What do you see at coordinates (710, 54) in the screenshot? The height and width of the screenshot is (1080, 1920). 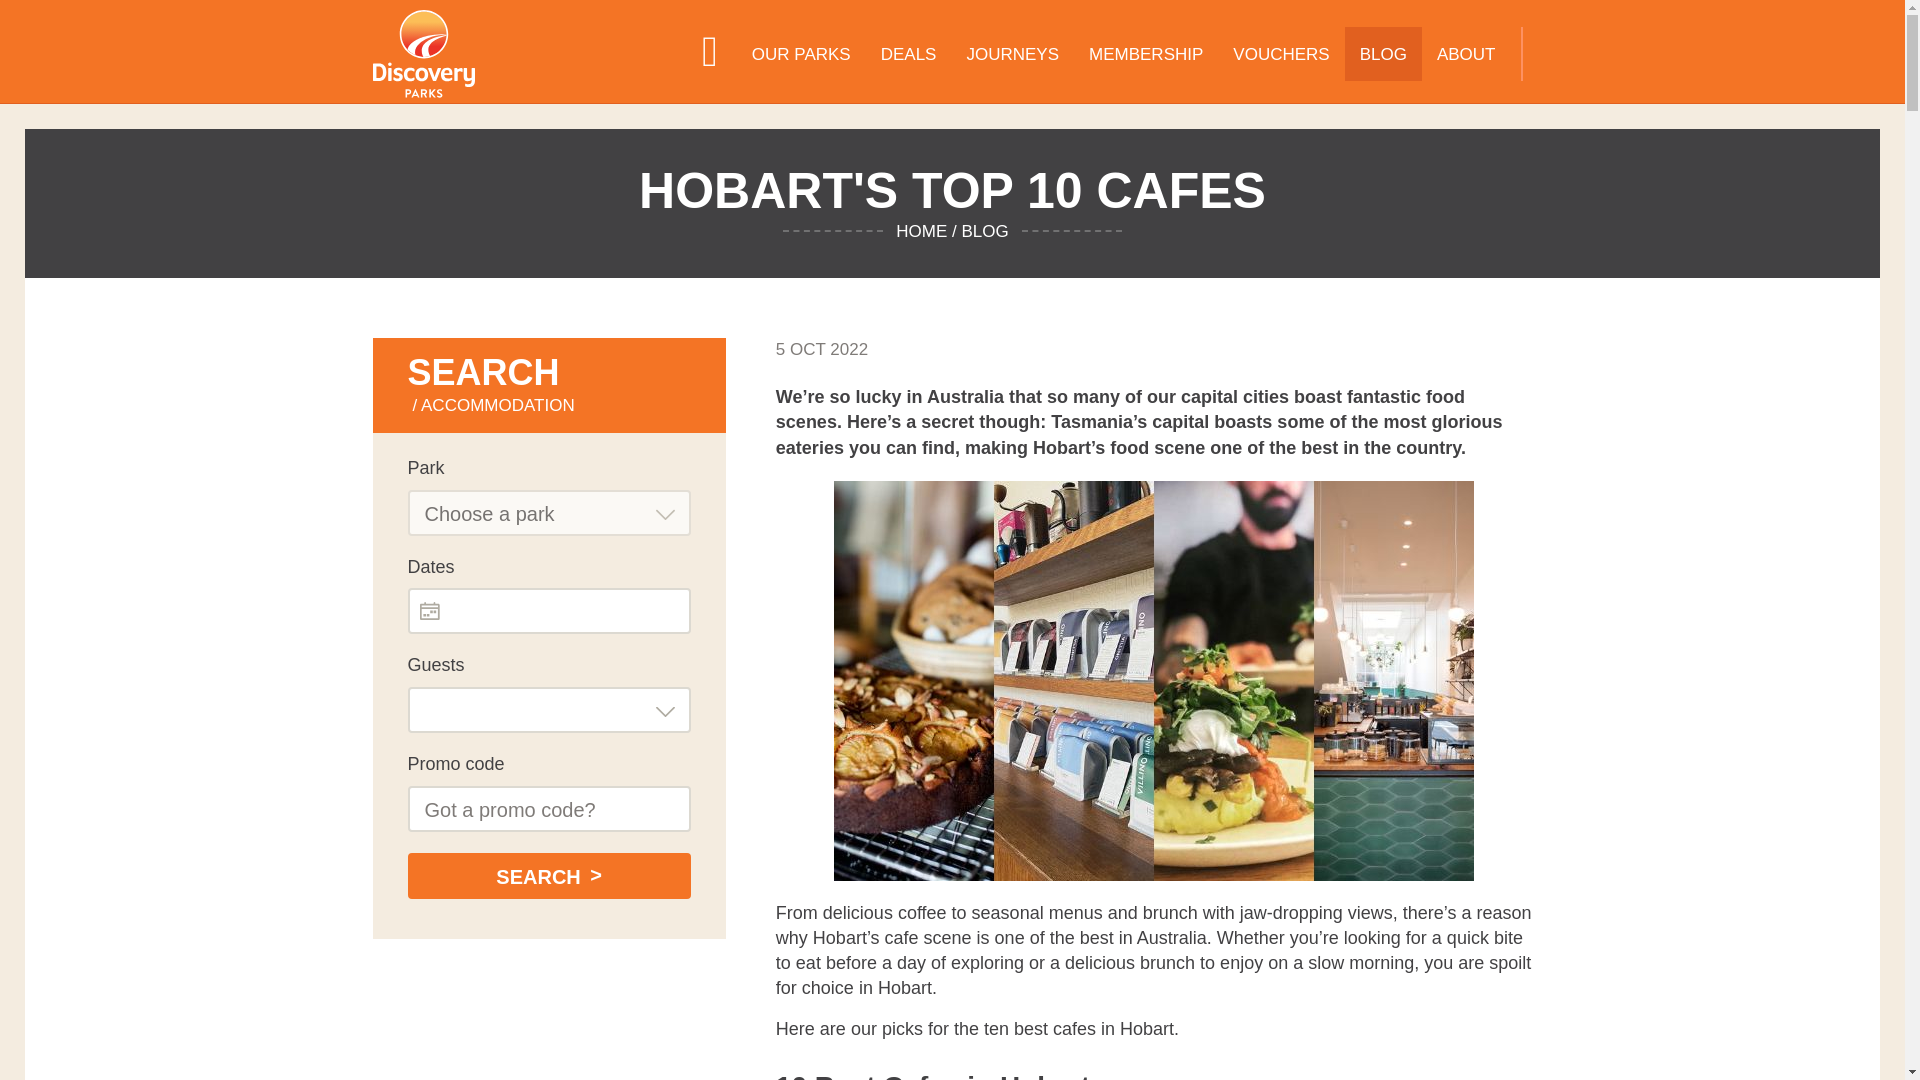 I see `HOME` at bounding box center [710, 54].